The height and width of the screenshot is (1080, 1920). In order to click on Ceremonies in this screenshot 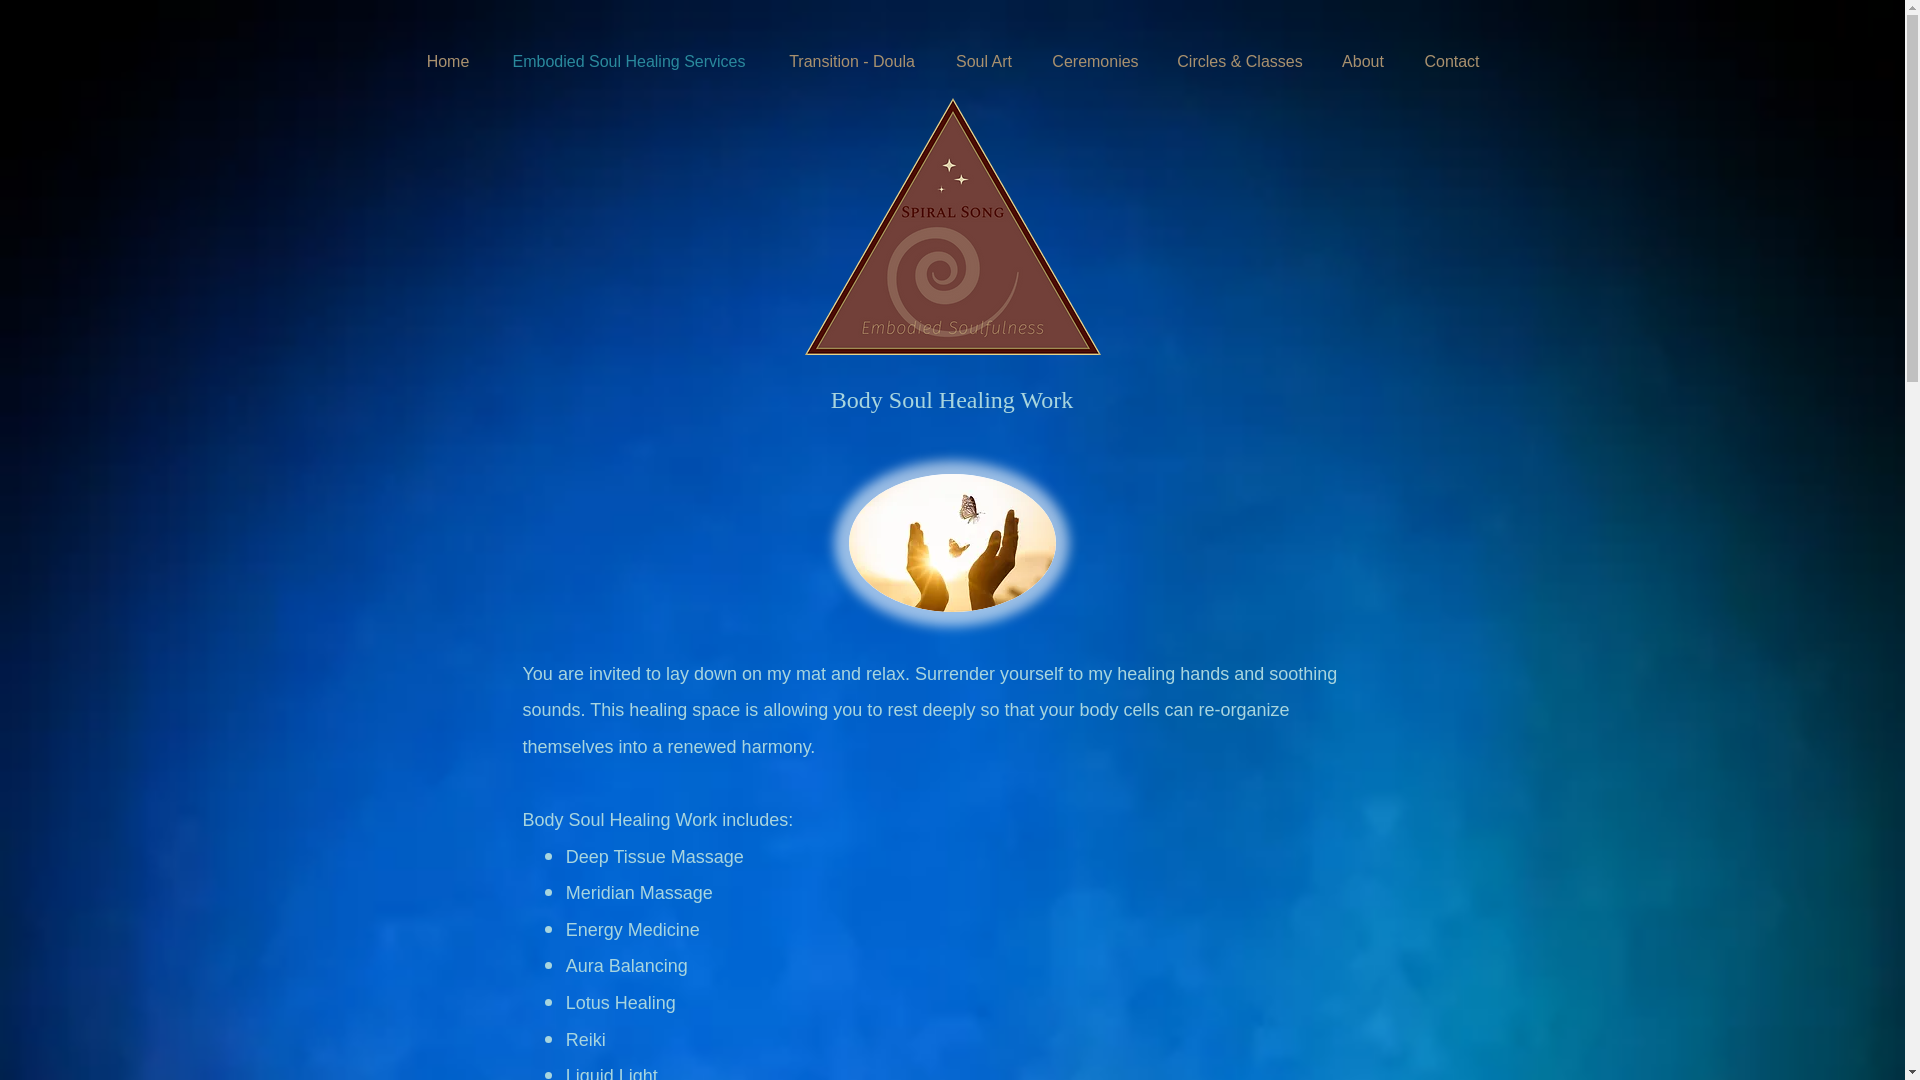, I will do `click(1094, 62)`.